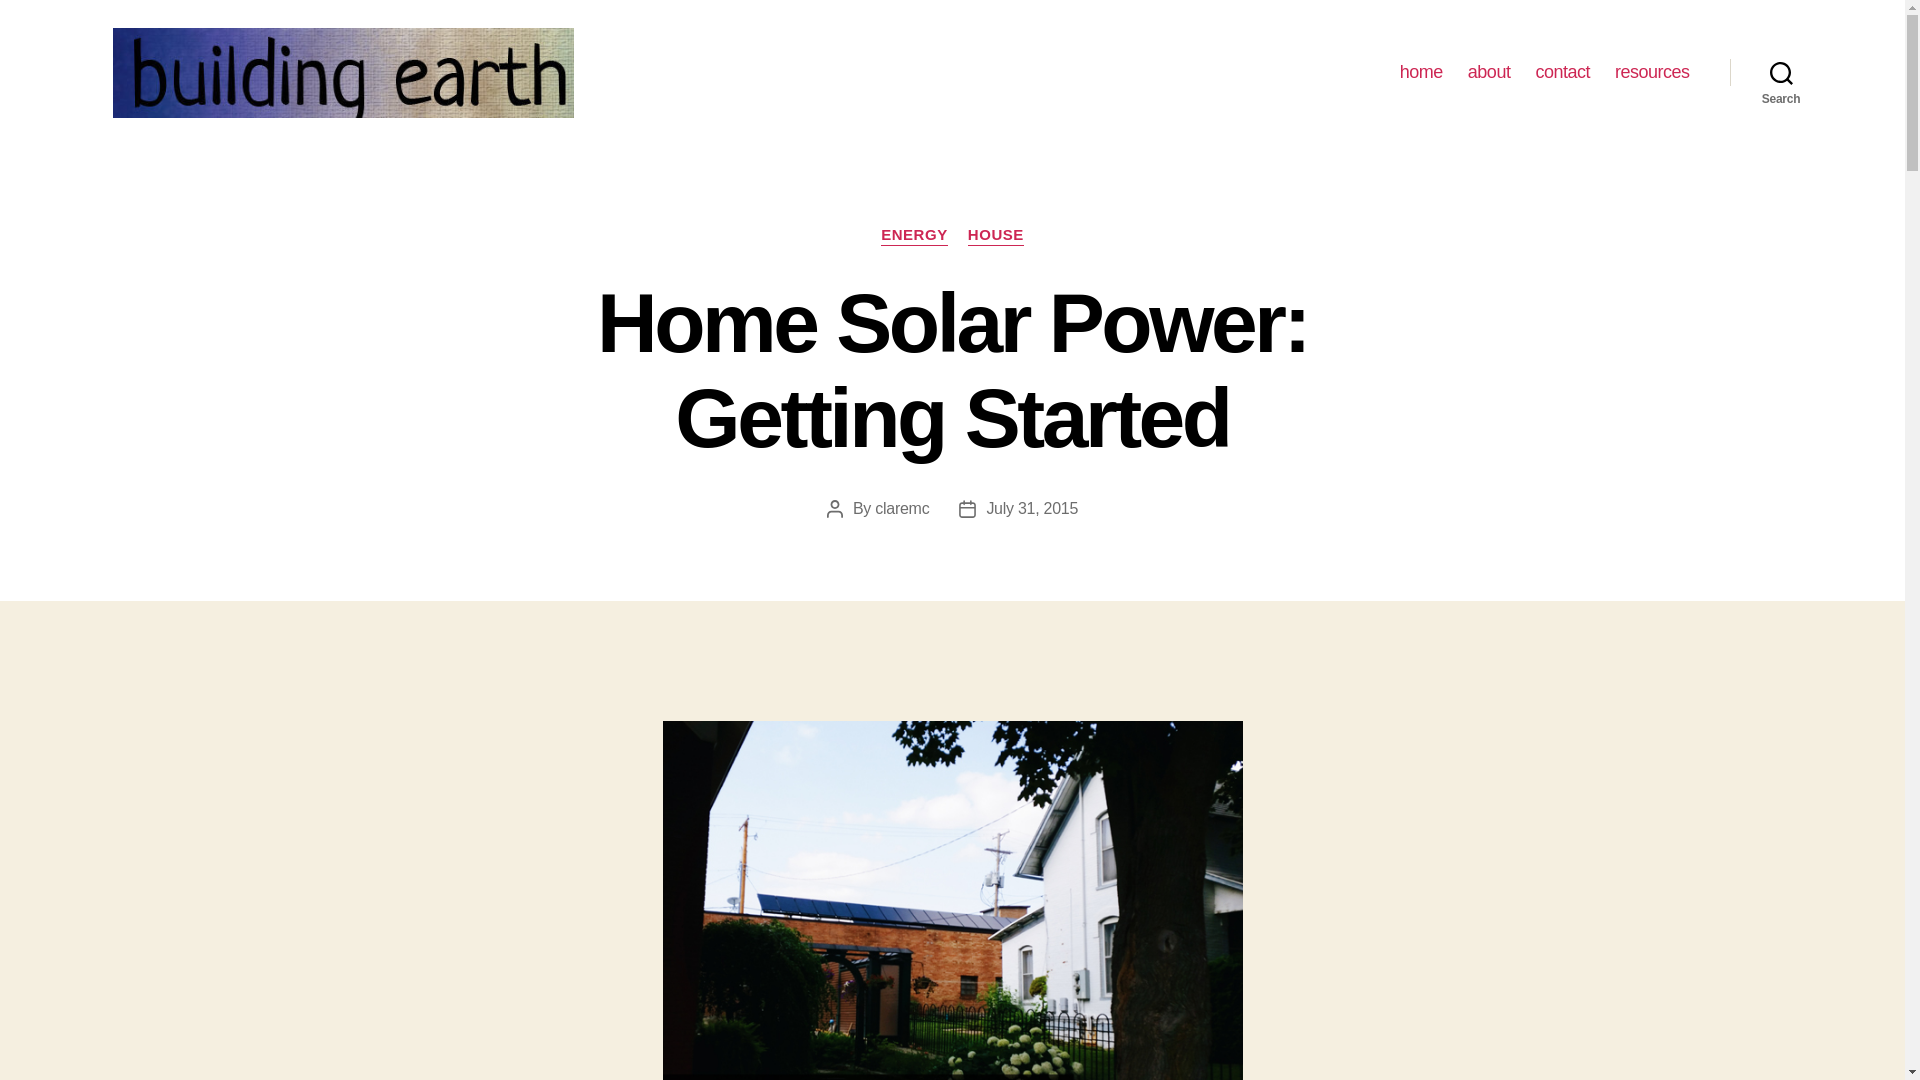  Describe the element at coordinates (914, 236) in the screenshot. I see `ENERGY` at that location.